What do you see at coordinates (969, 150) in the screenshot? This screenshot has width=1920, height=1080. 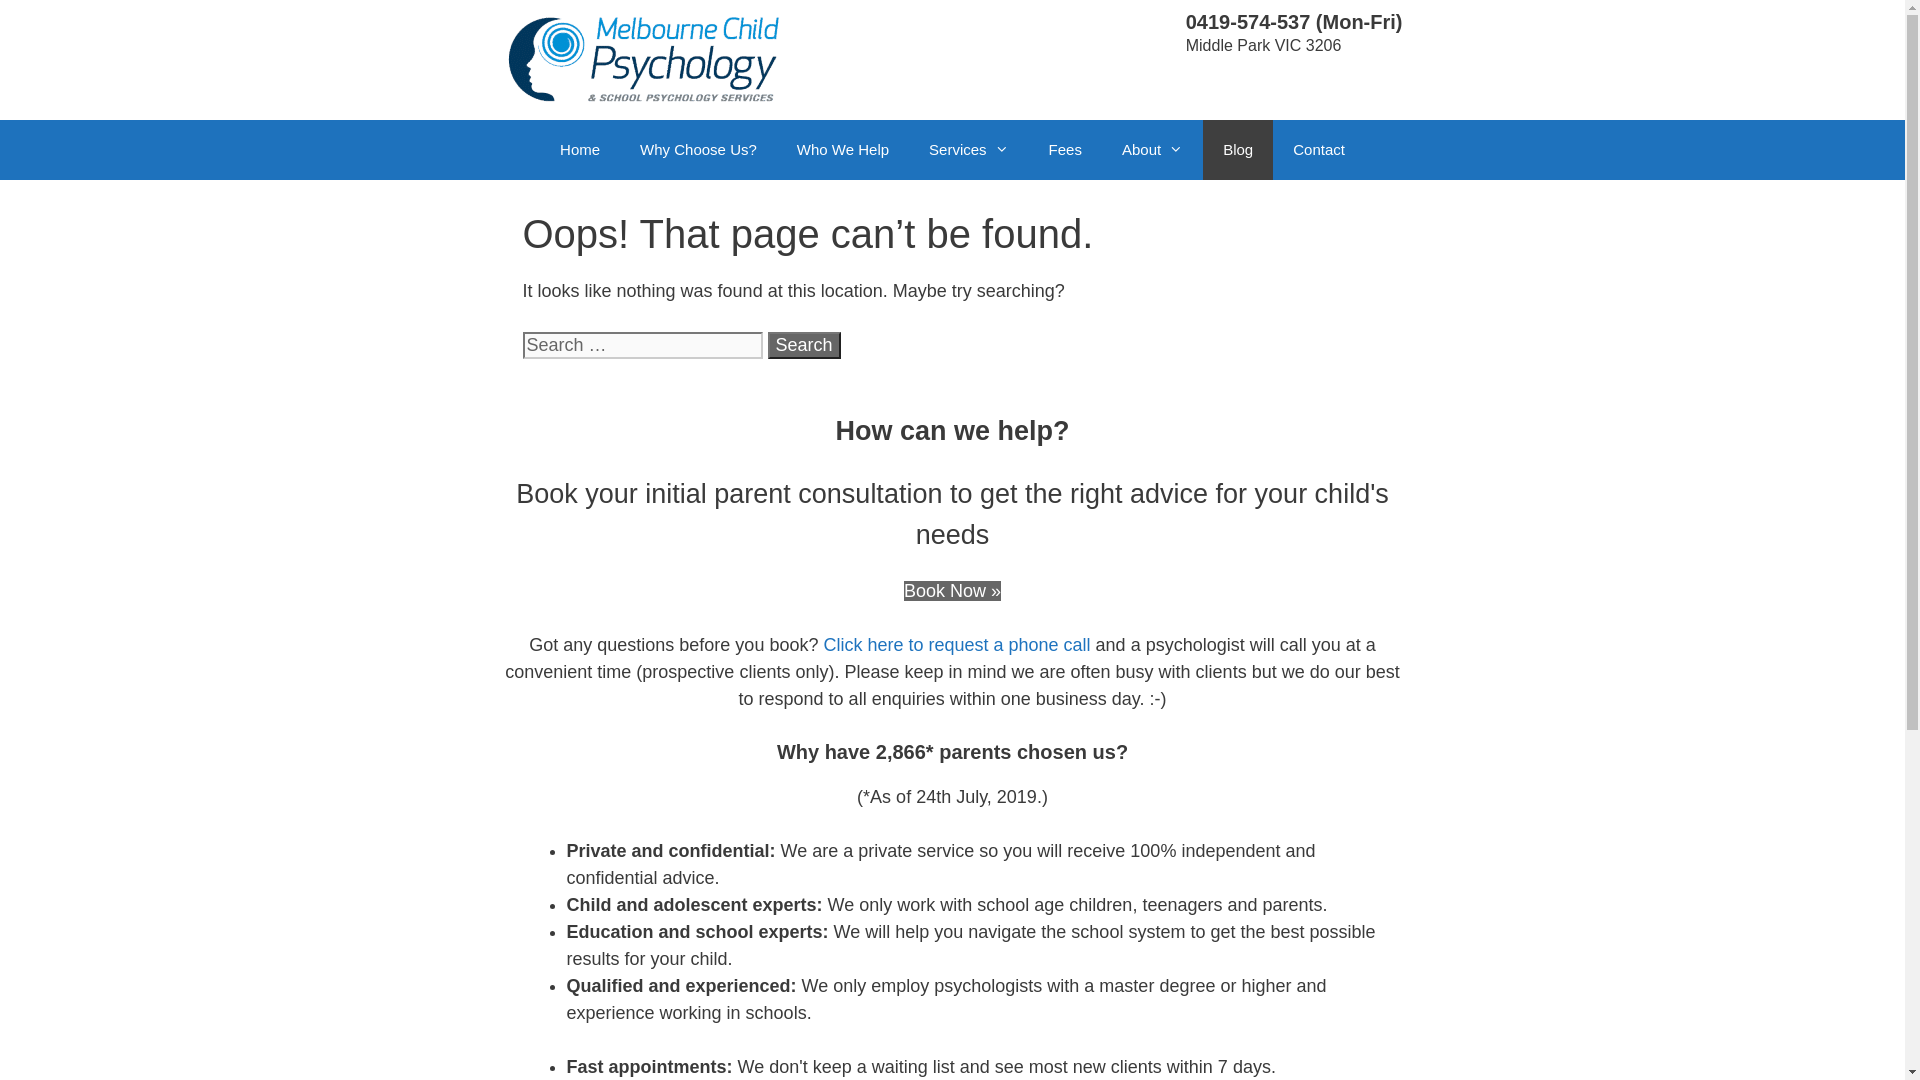 I see `Services` at bounding box center [969, 150].